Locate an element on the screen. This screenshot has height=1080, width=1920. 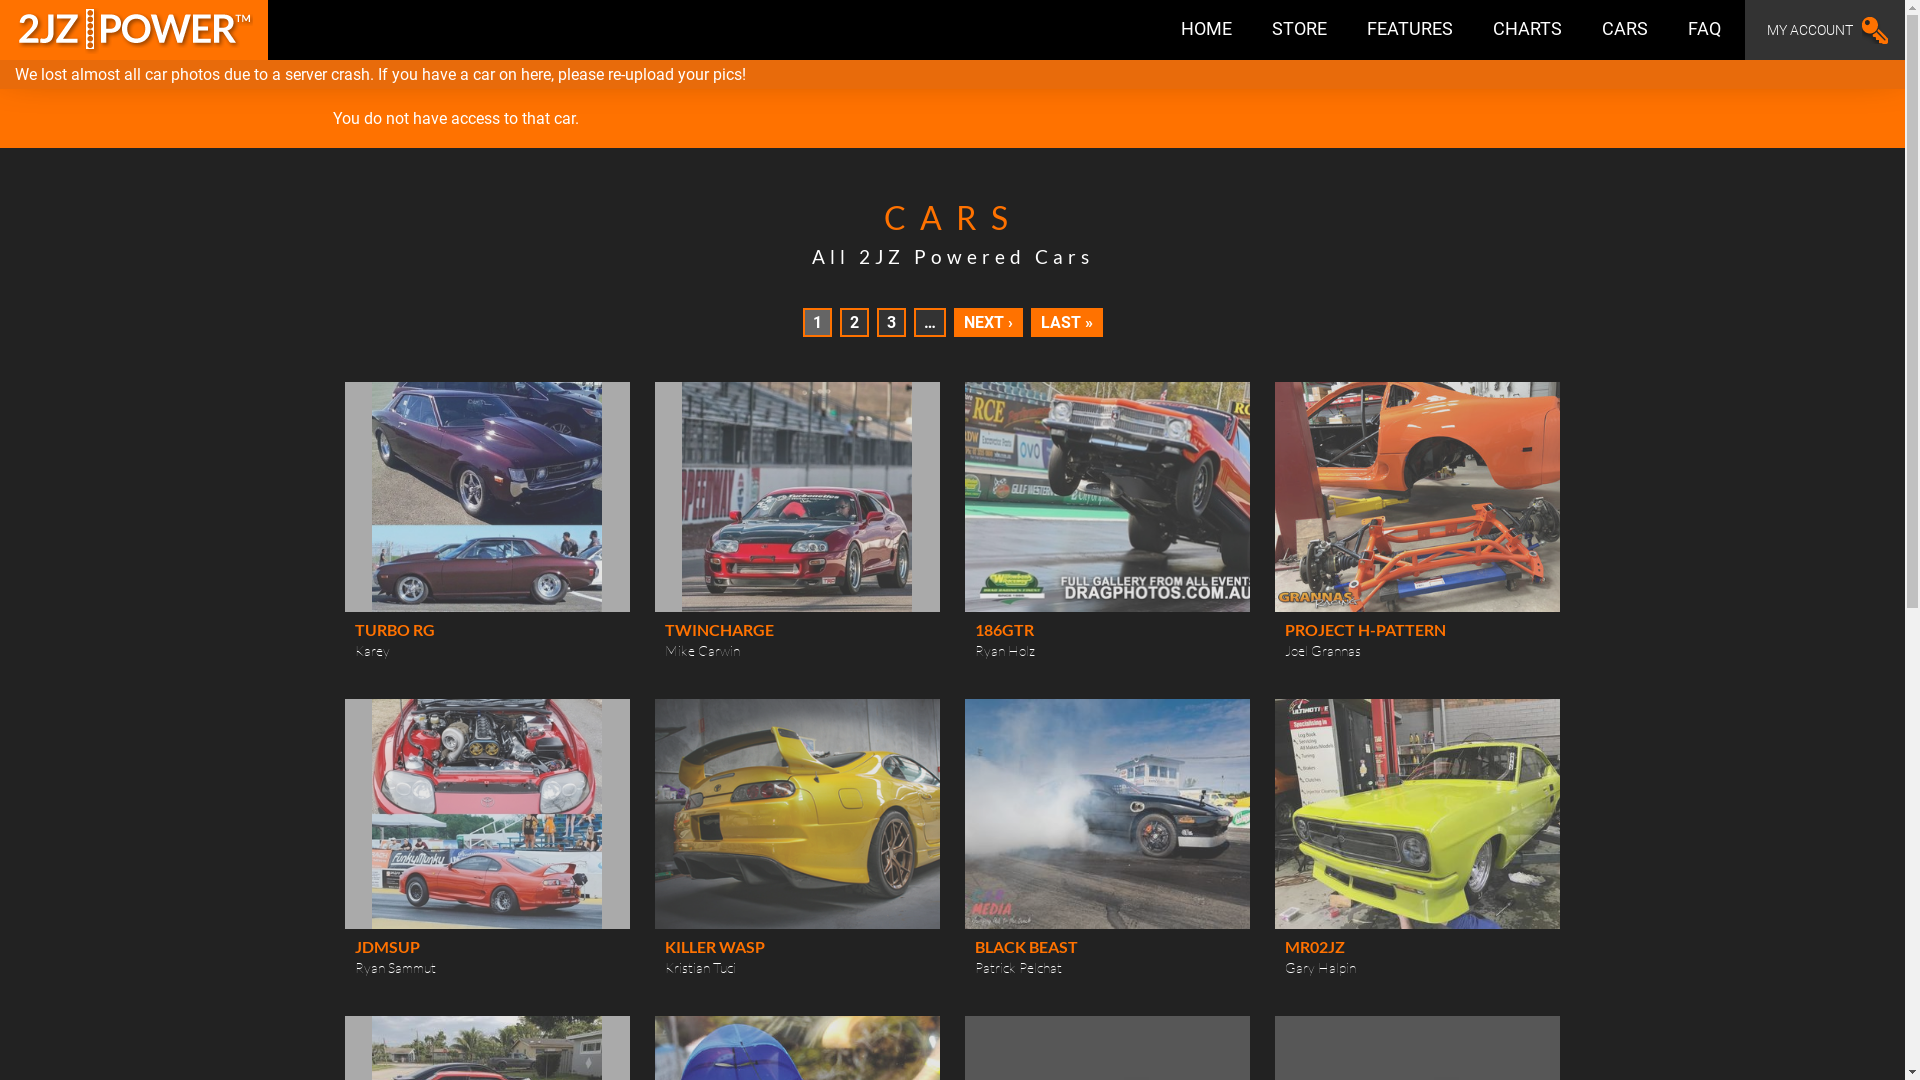
CARS is located at coordinates (1625, 30).